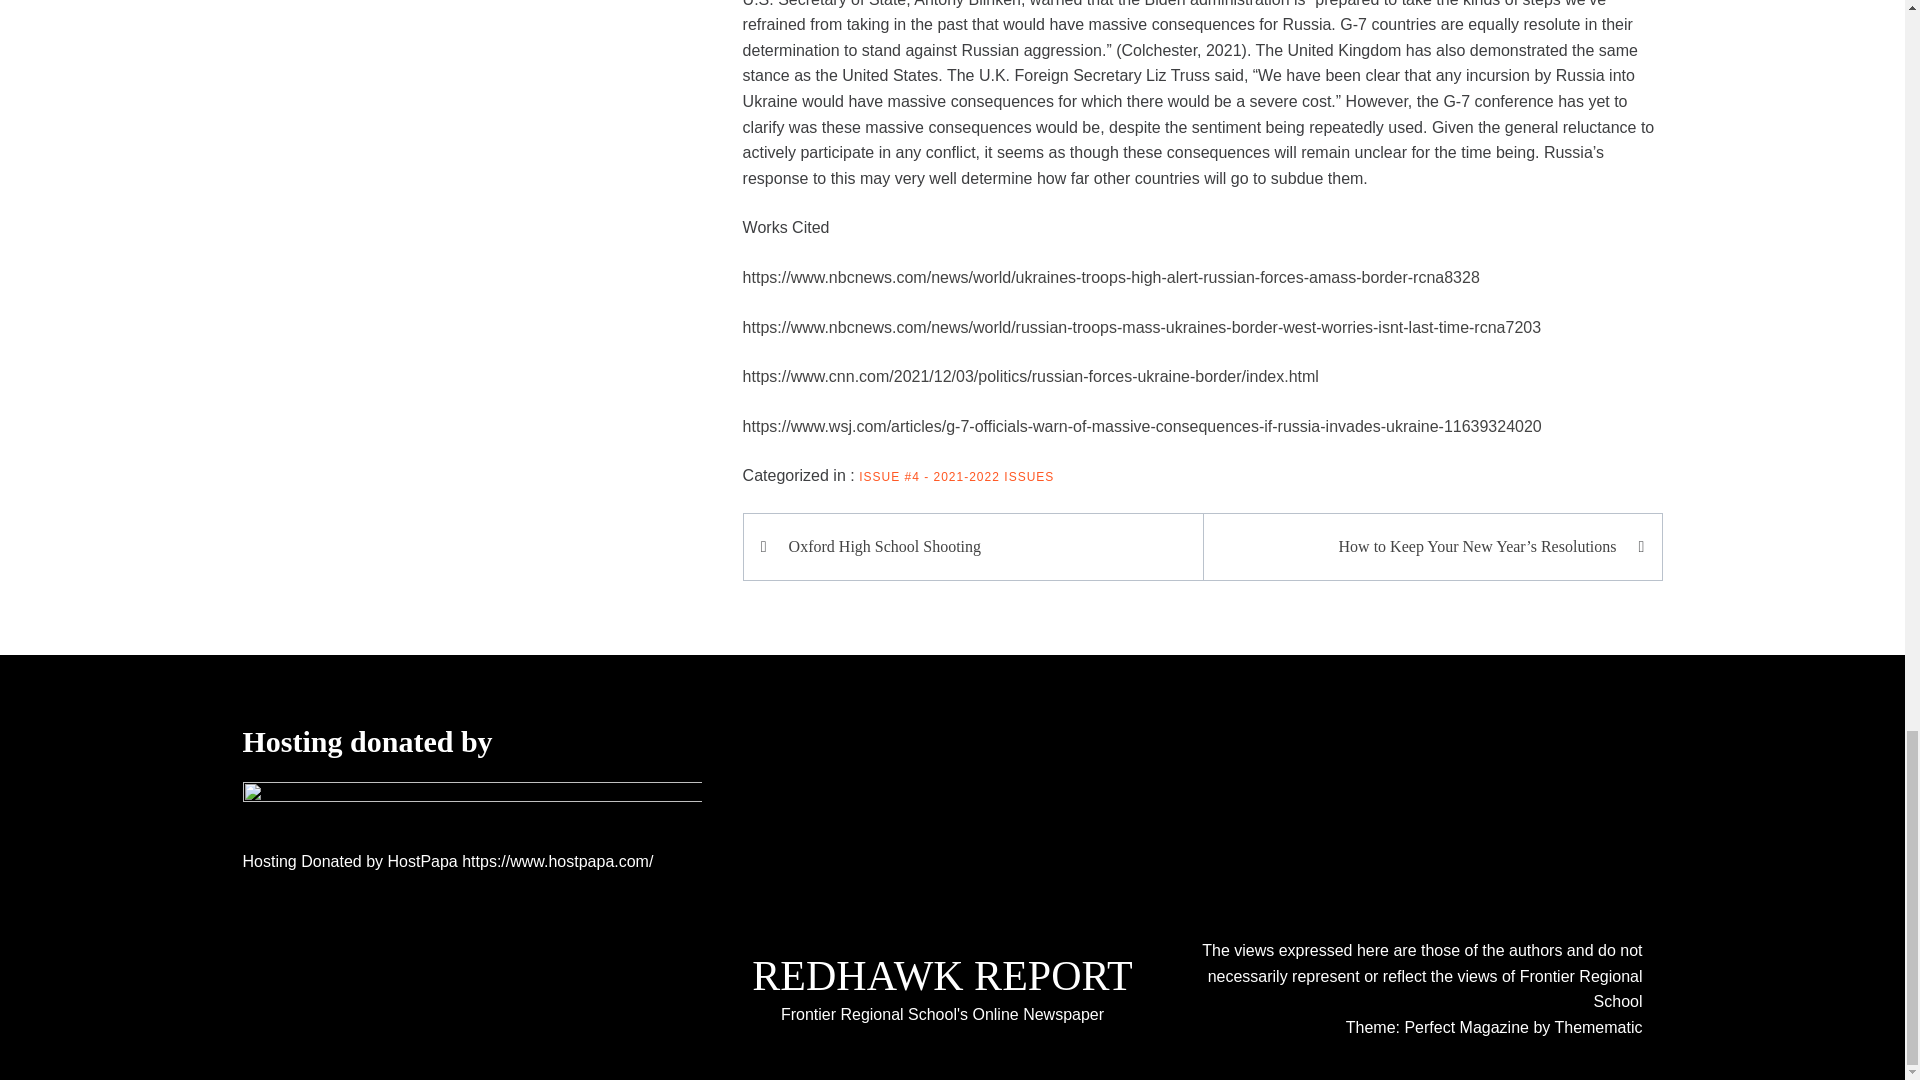 The height and width of the screenshot is (1080, 1920). Describe the element at coordinates (942, 976) in the screenshot. I see `REDHAWK REPORT` at that location.